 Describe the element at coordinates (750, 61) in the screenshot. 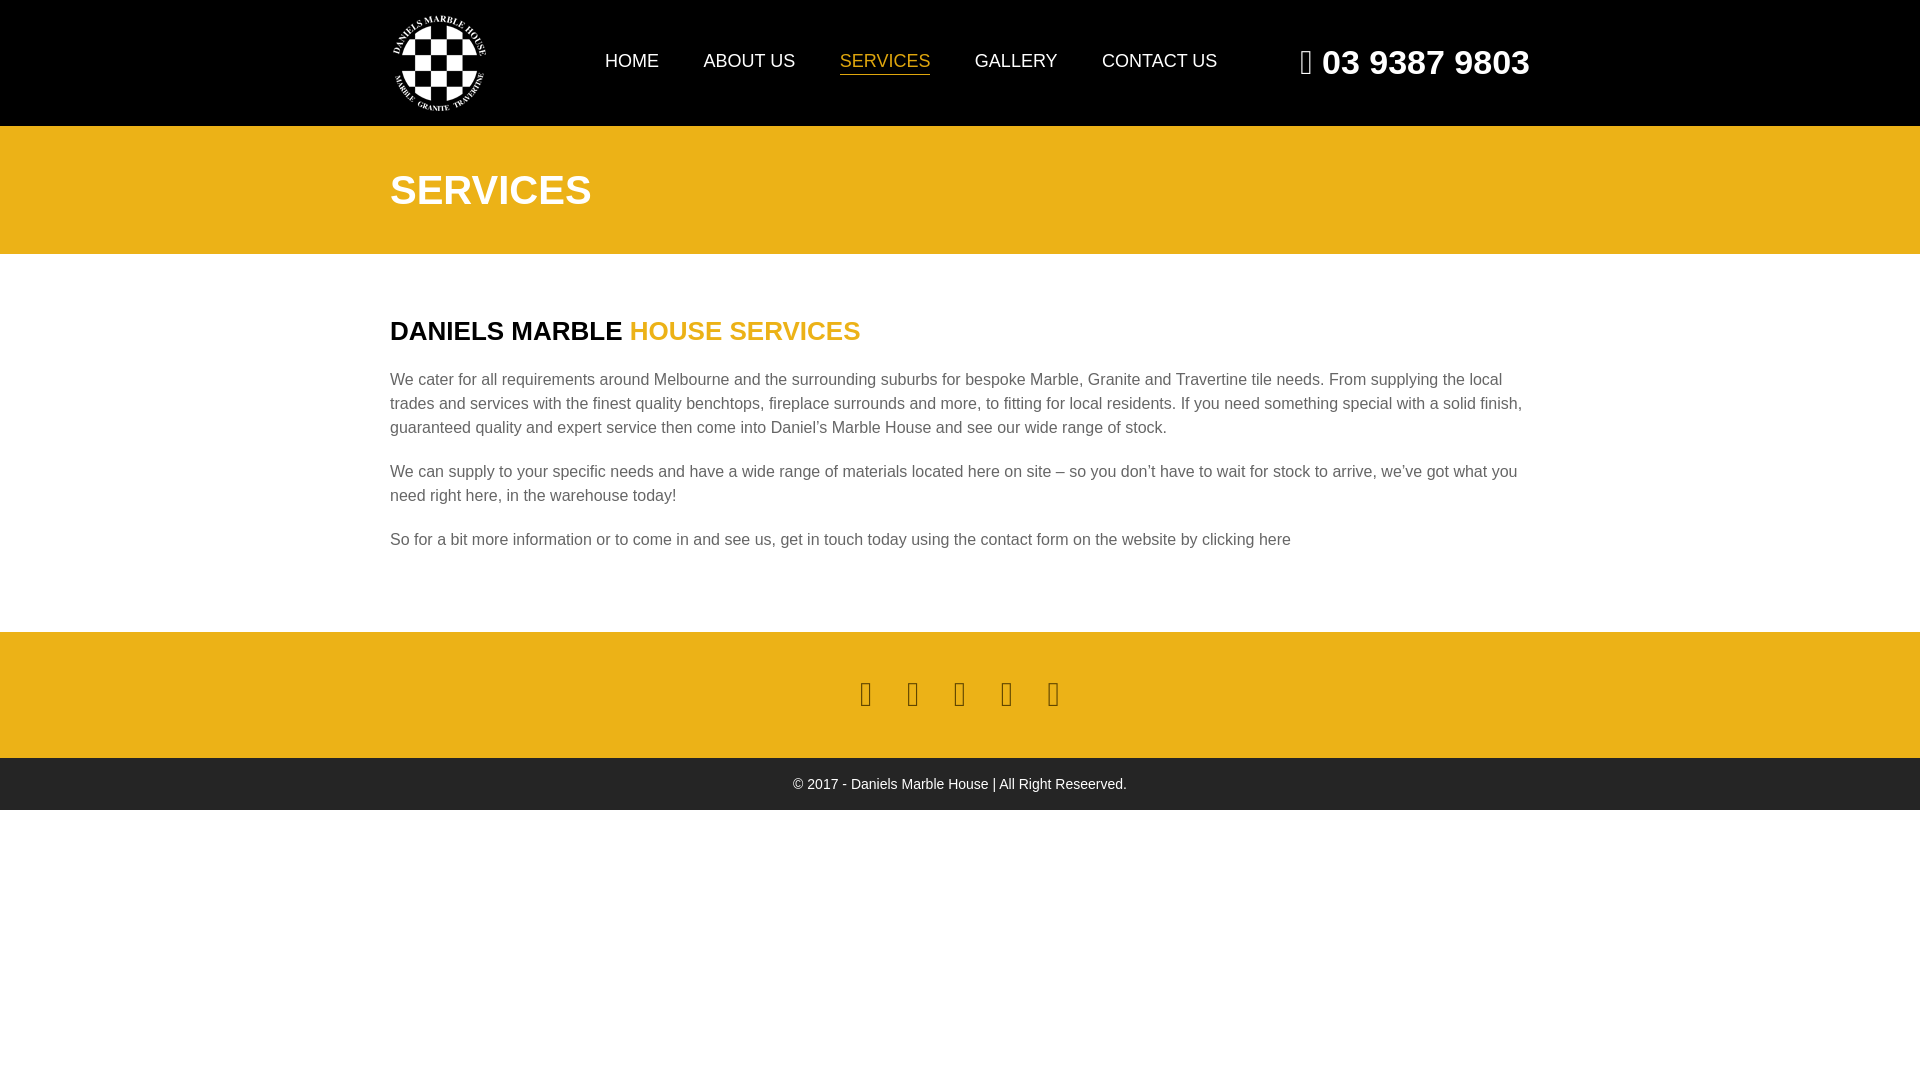

I see `ABOUT US` at that location.